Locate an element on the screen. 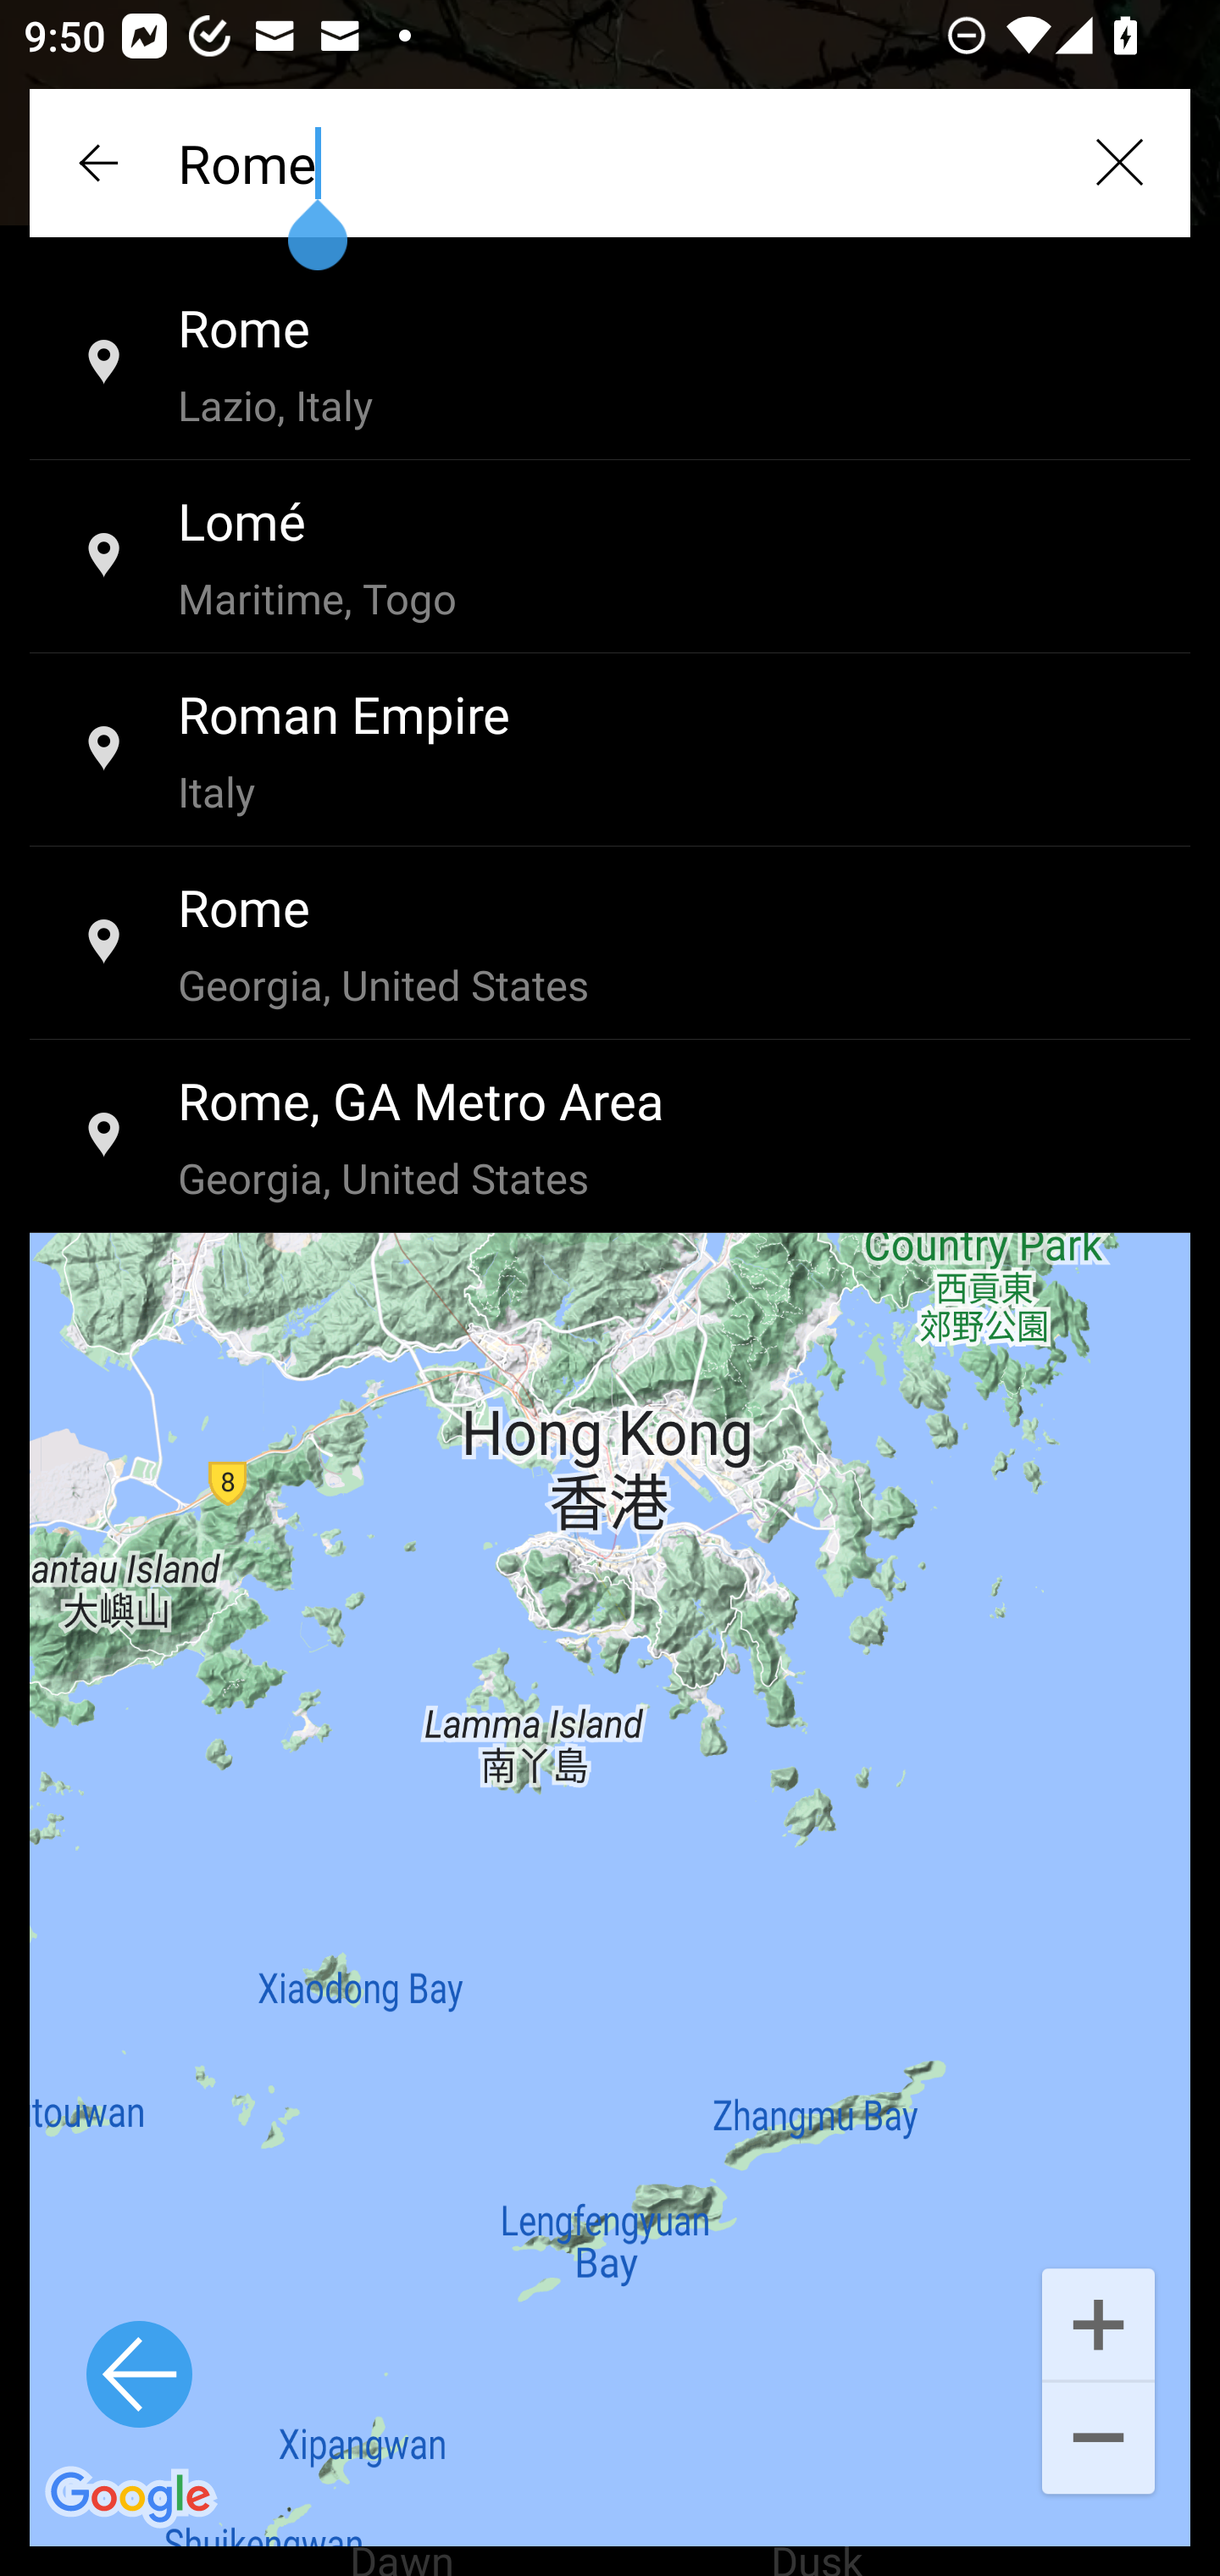 This screenshot has height=2576, width=1220.  Rome Lazio, Italy is located at coordinates (610, 364).